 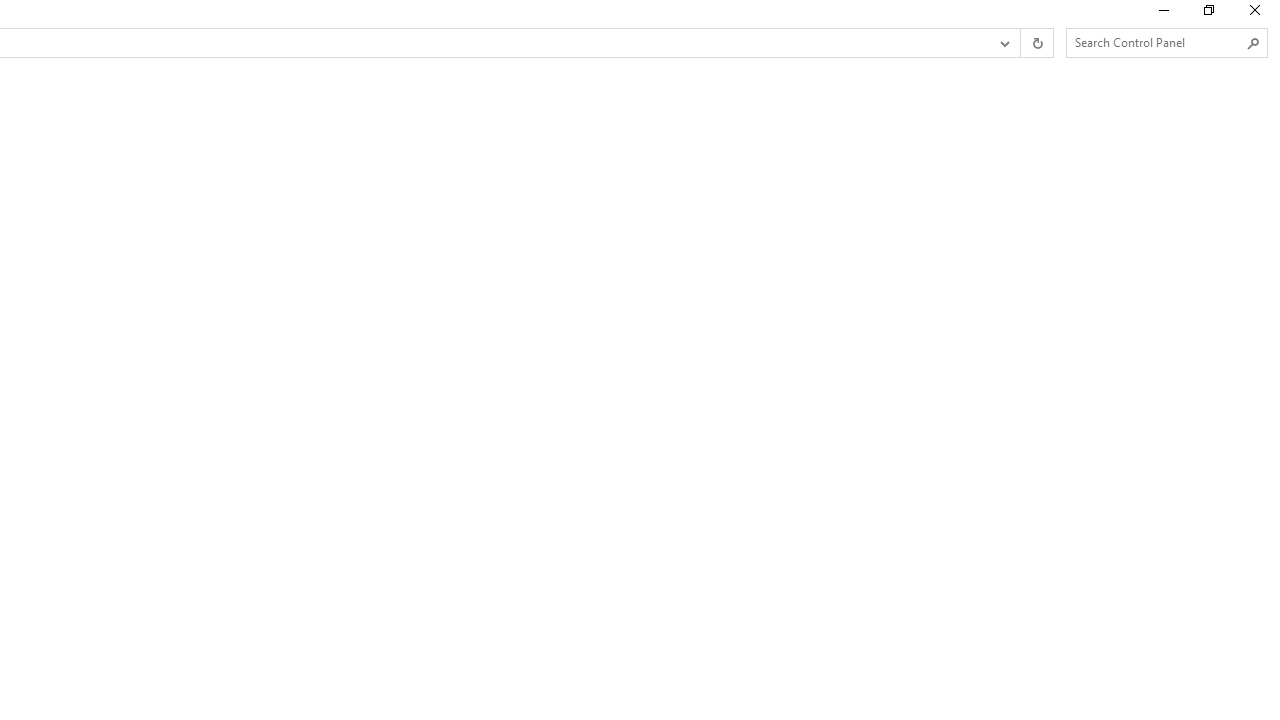 I want to click on Address band toolbar, so click(x=1020, y=43).